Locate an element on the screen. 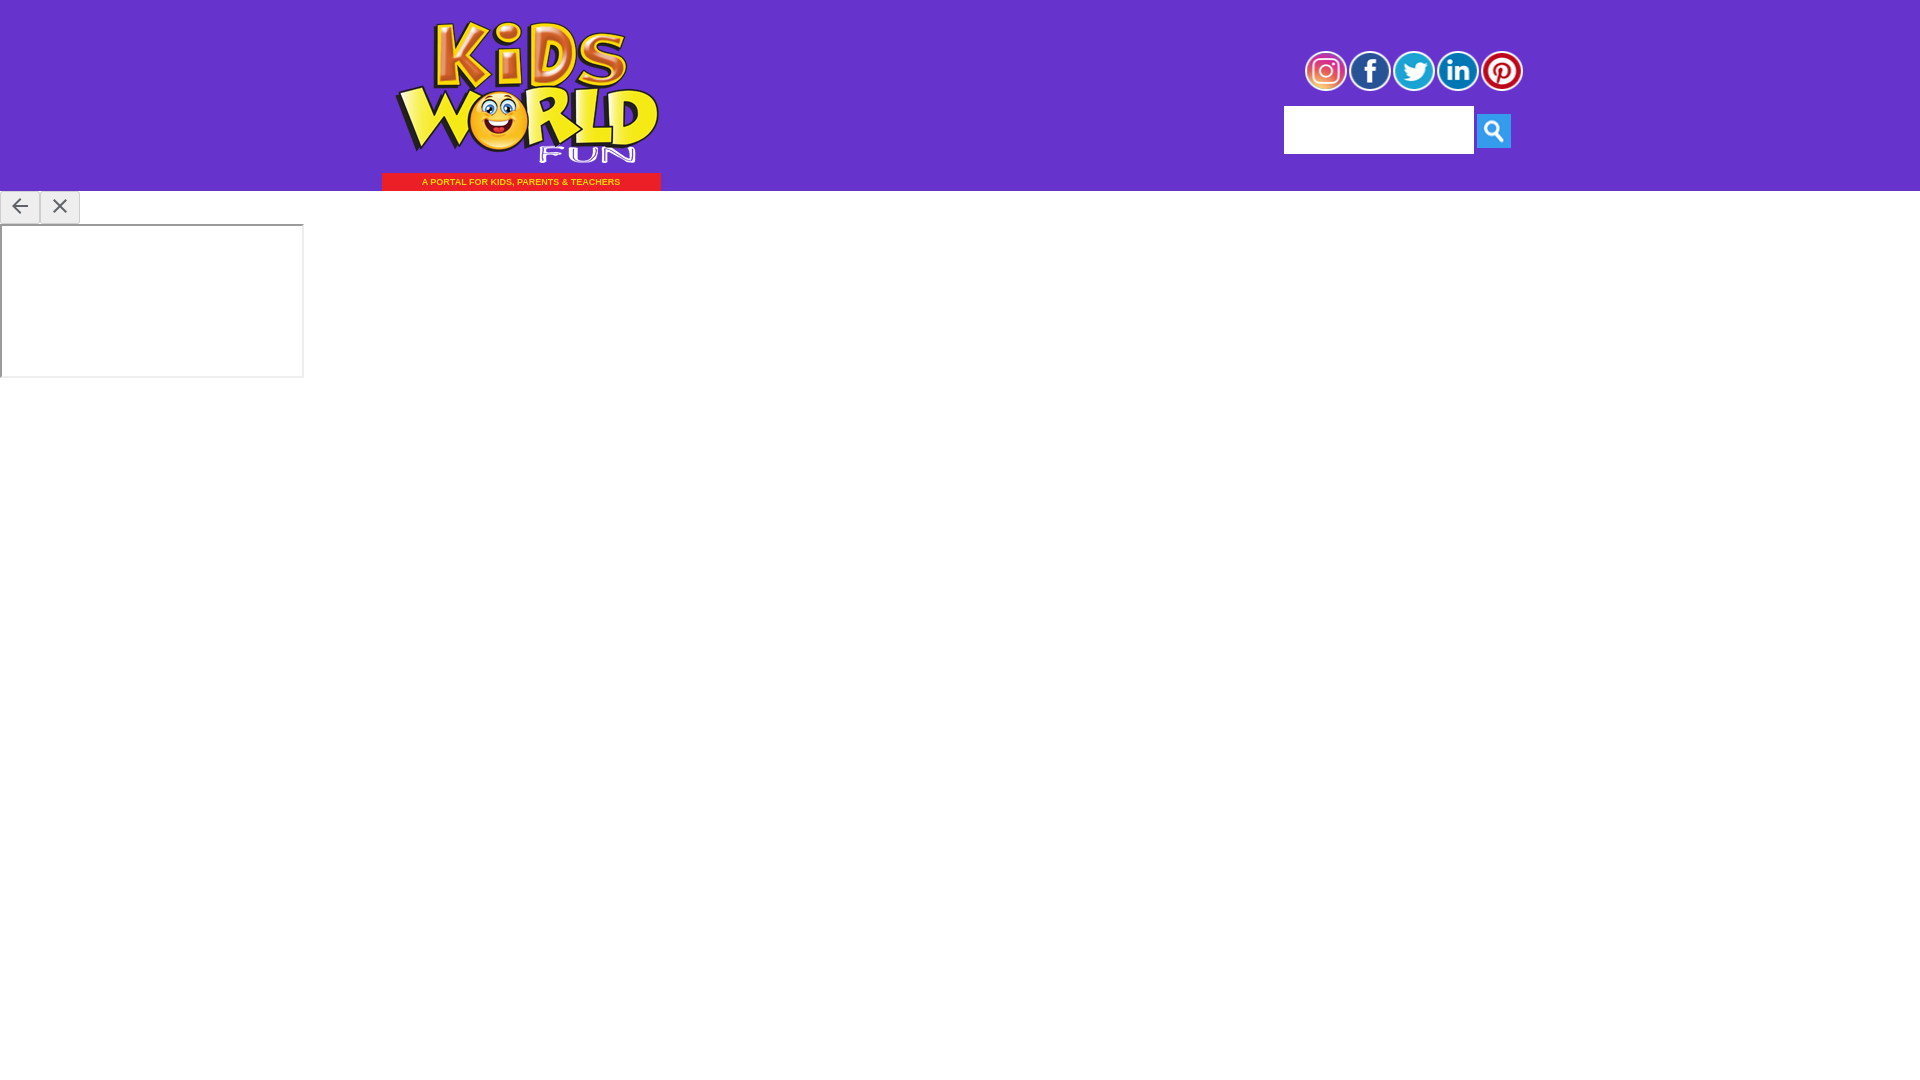  Follow Us On Pinterest is located at coordinates (1502, 88).